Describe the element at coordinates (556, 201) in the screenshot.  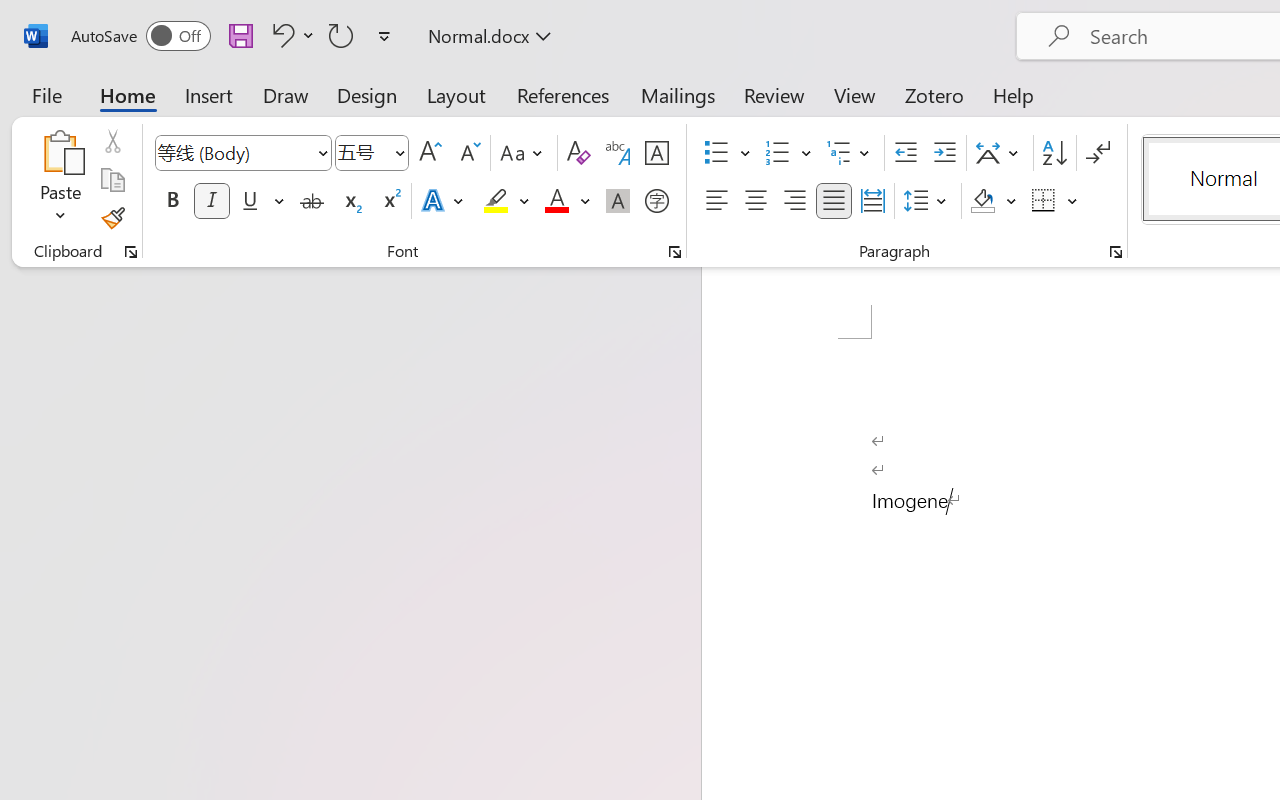
I see `Font Color RGB(255, 0, 0)` at that location.